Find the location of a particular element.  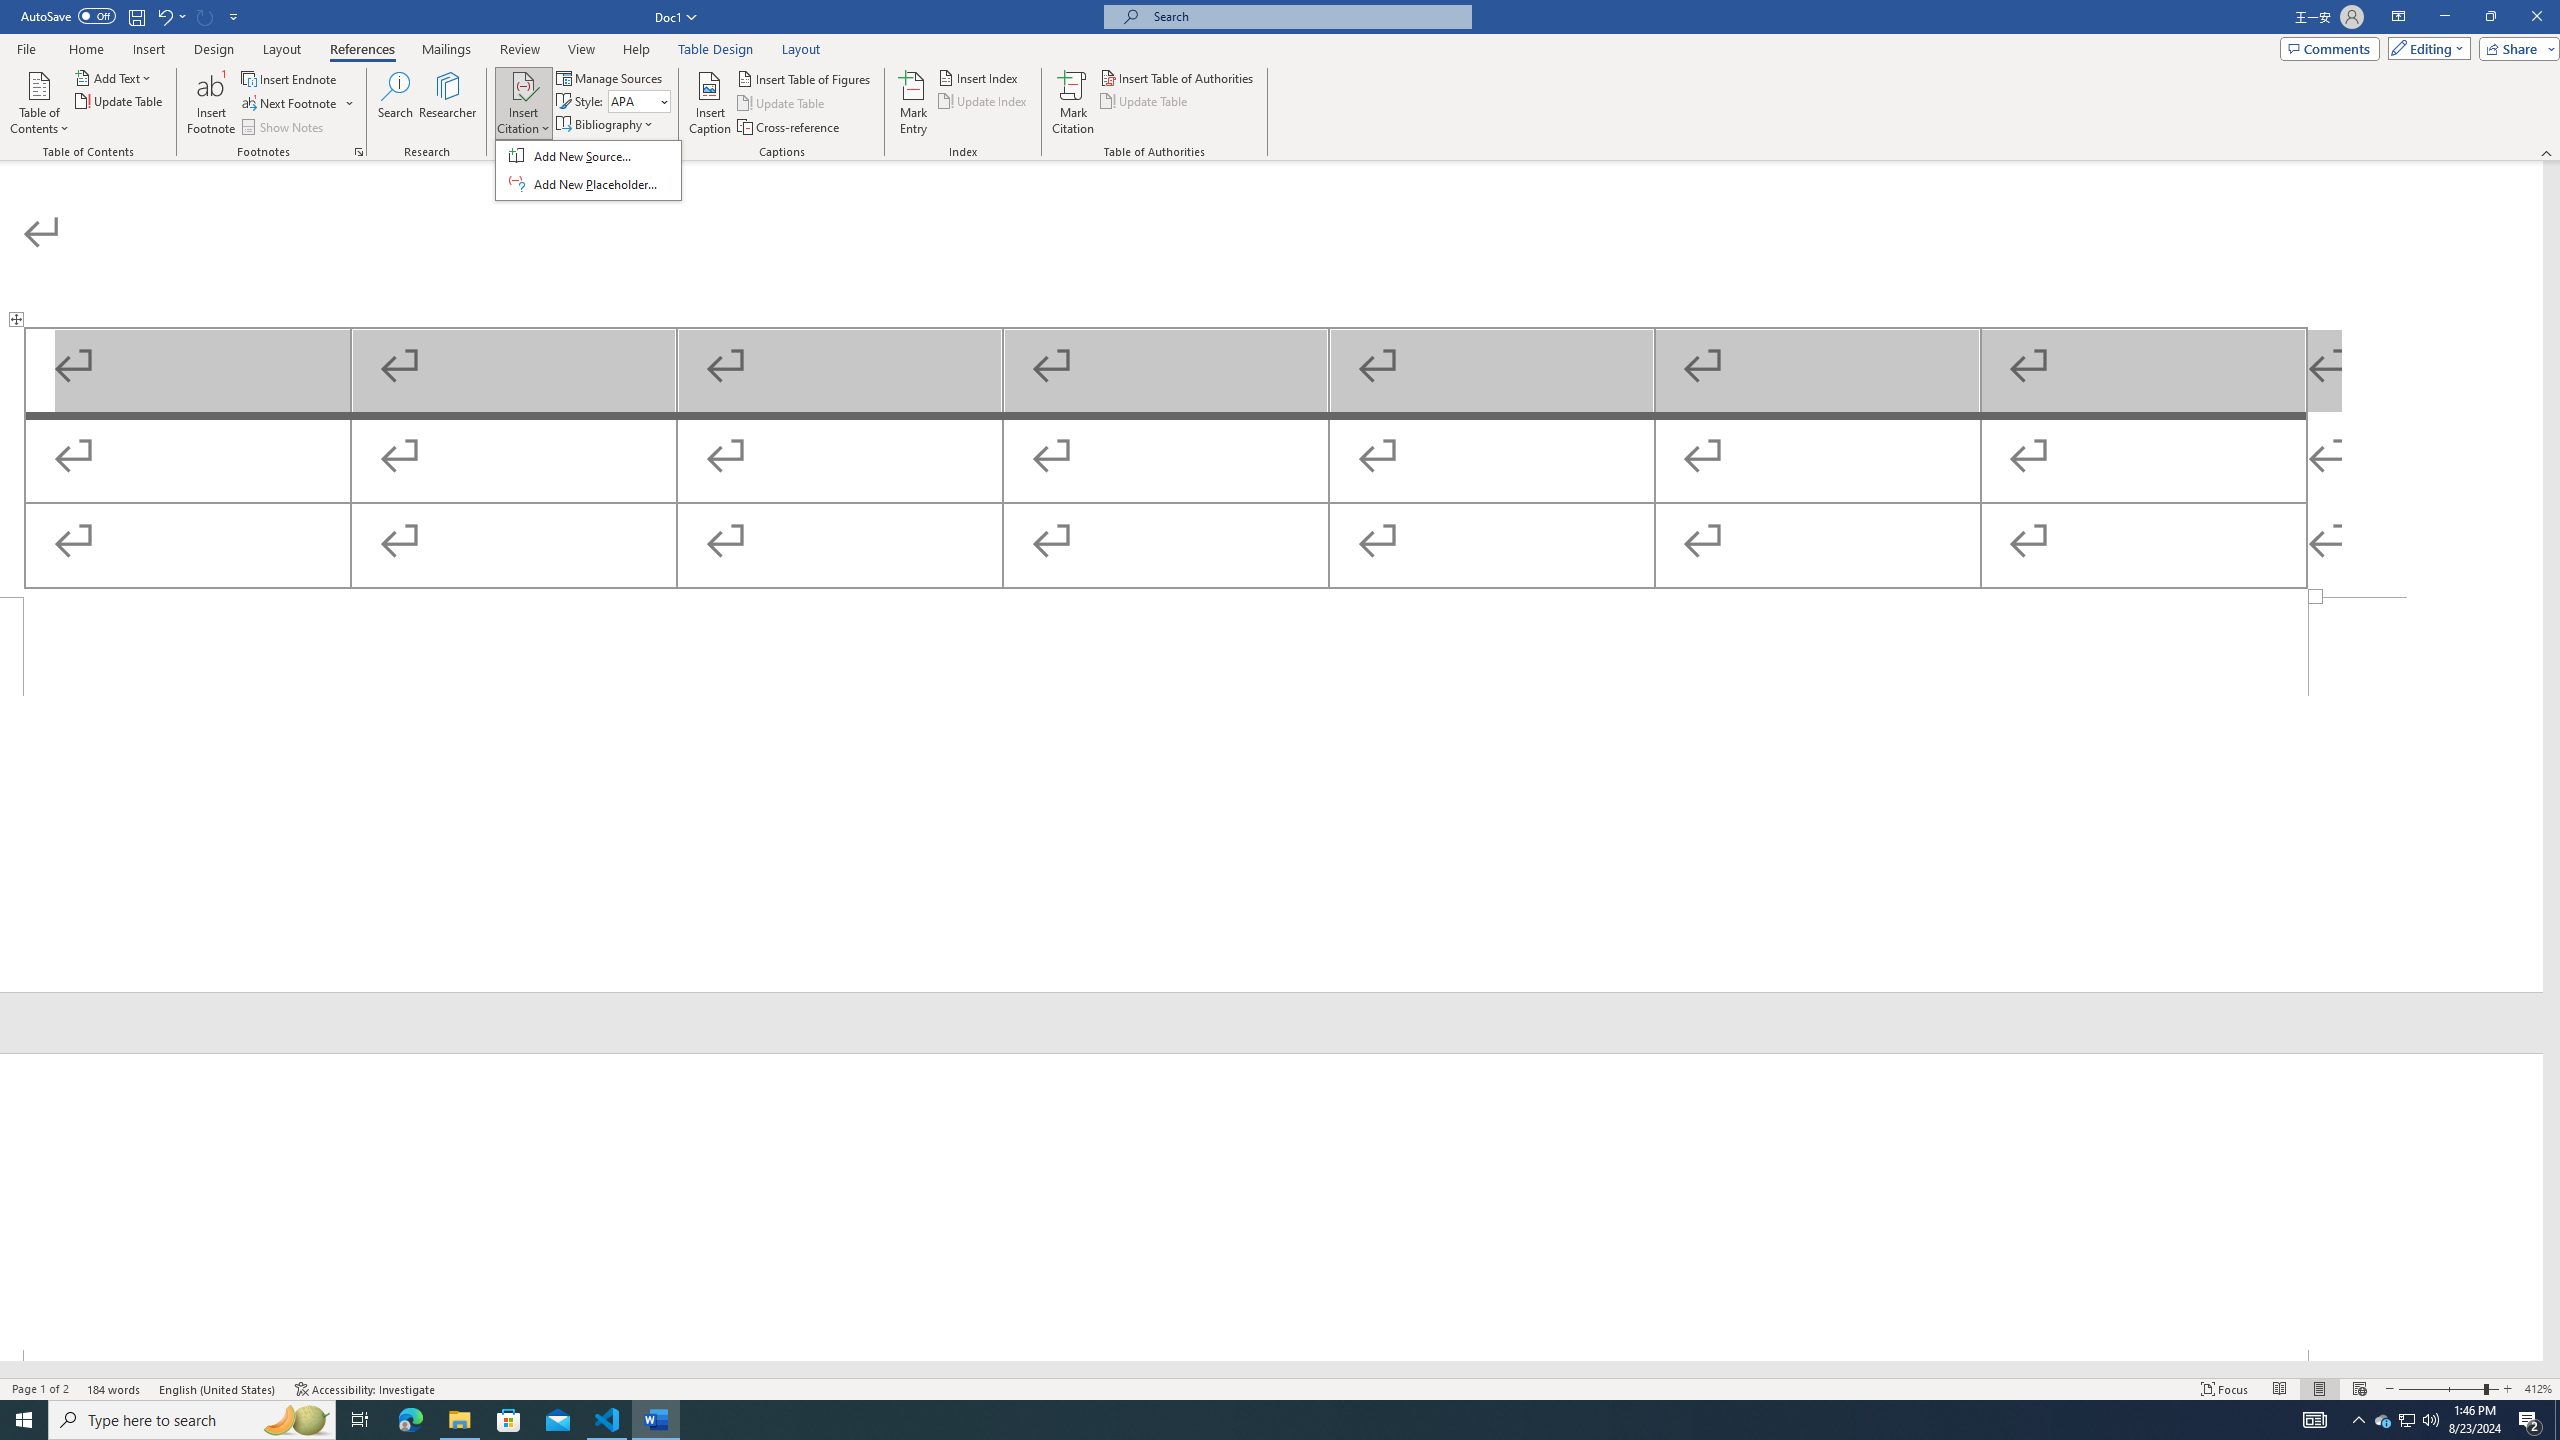

Insert Table of Authorities... is located at coordinates (1178, 78).